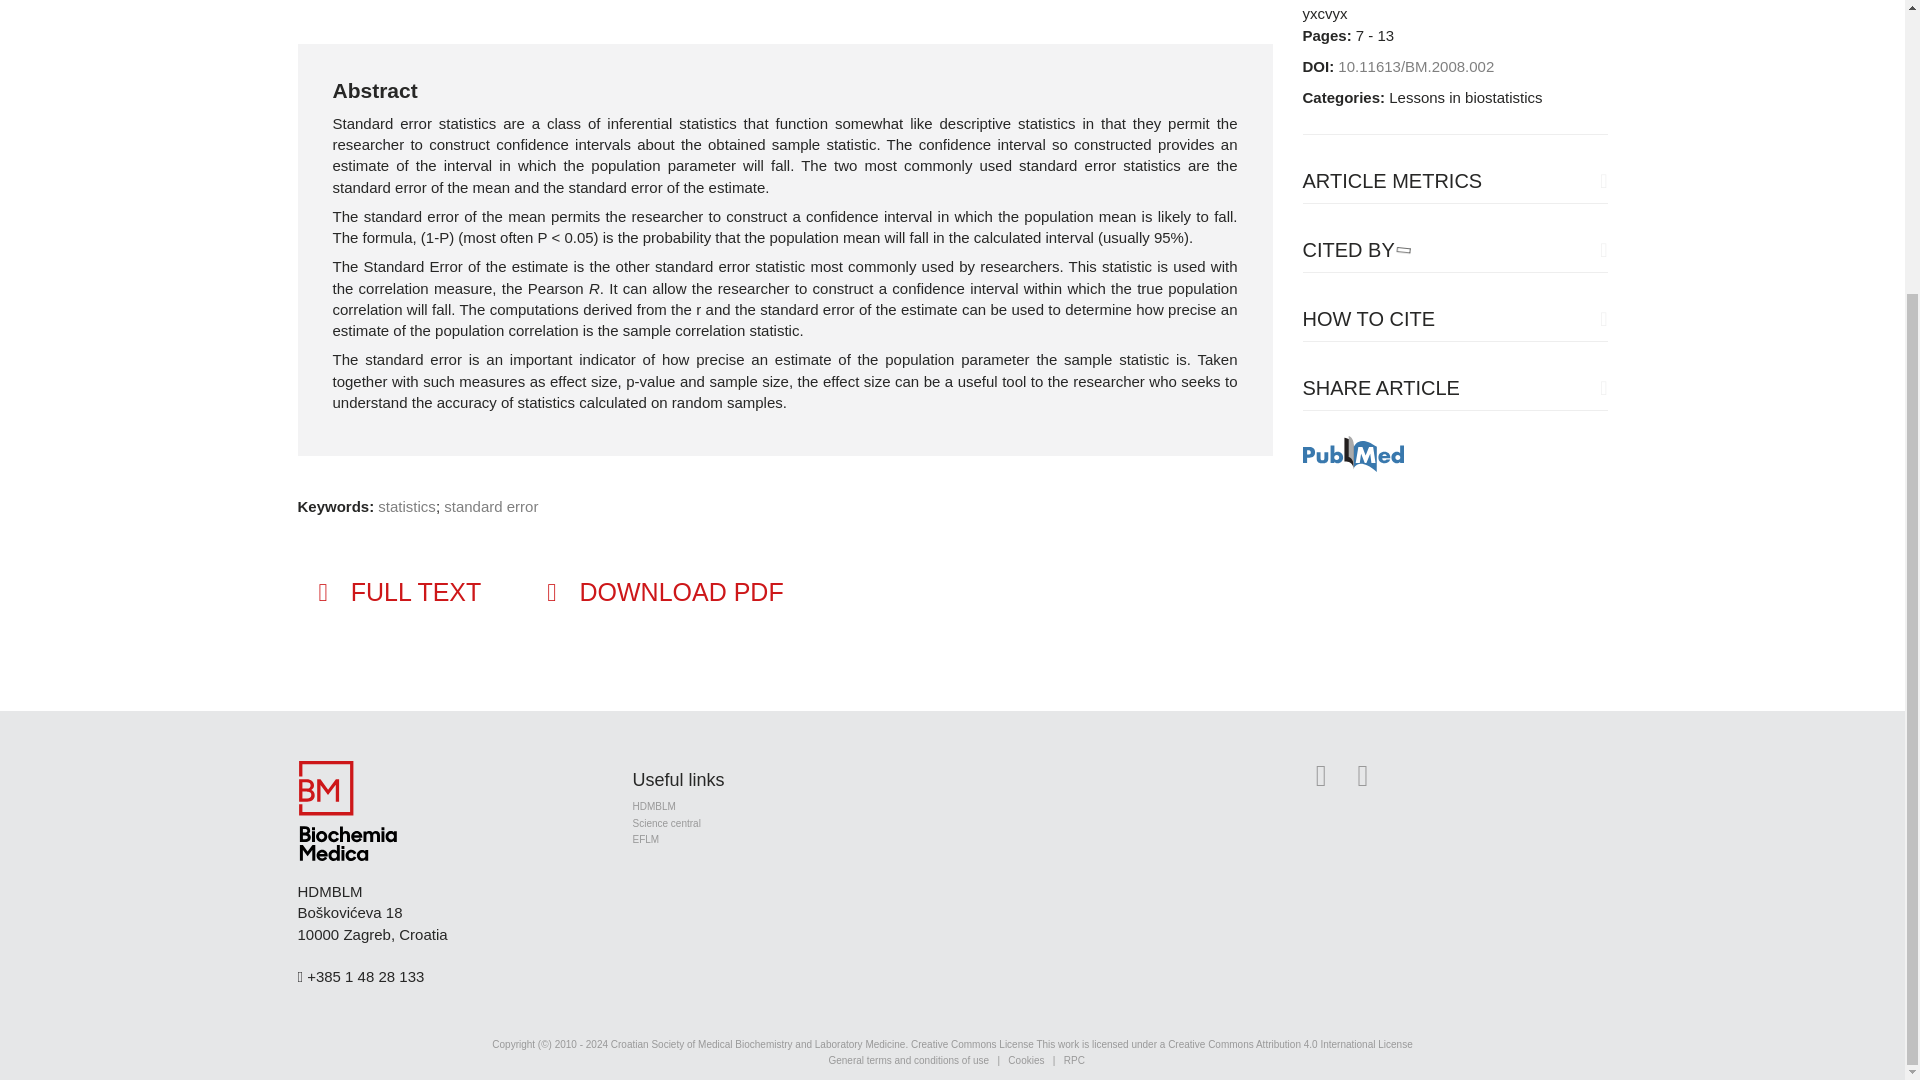  I want to click on Journal RSS feed, so click(1320, 782).